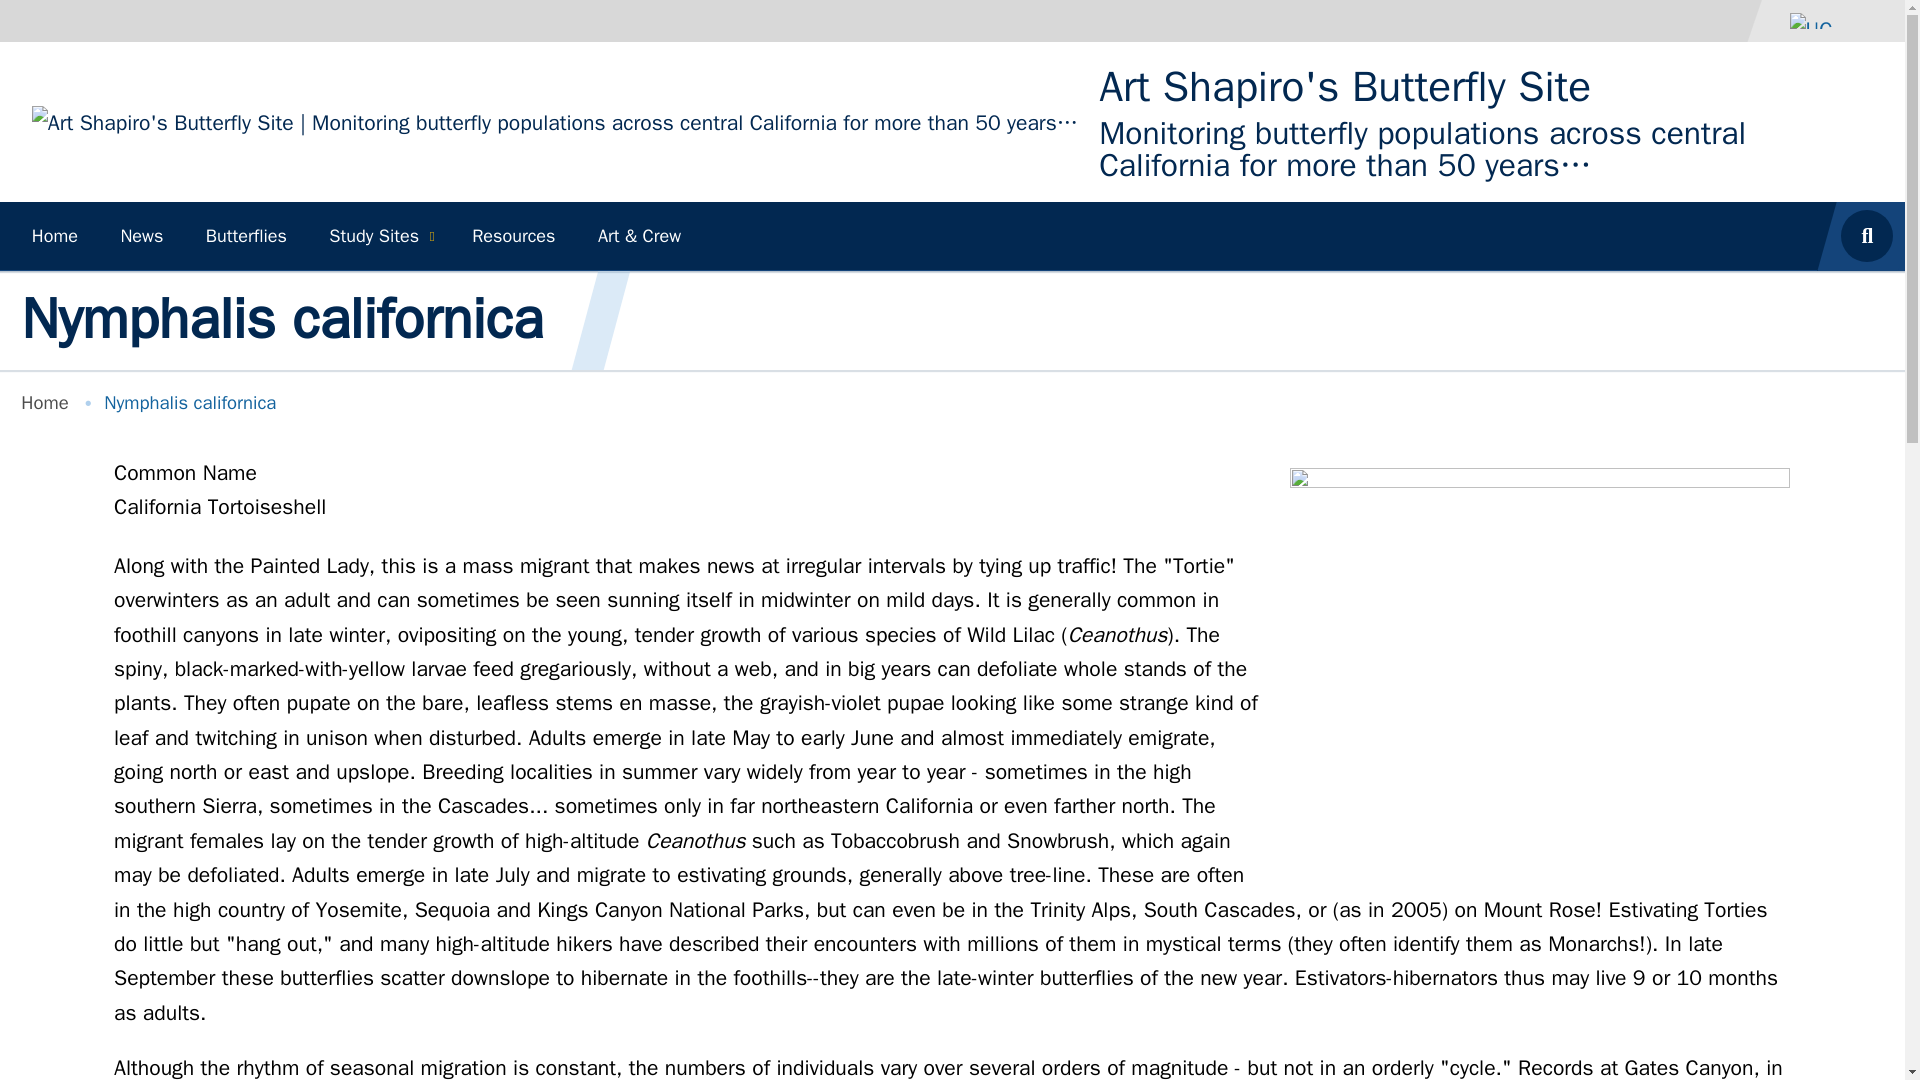 The height and width of the screenshot is (1080, 1920). I want to click on Home, so click(1344, 87).